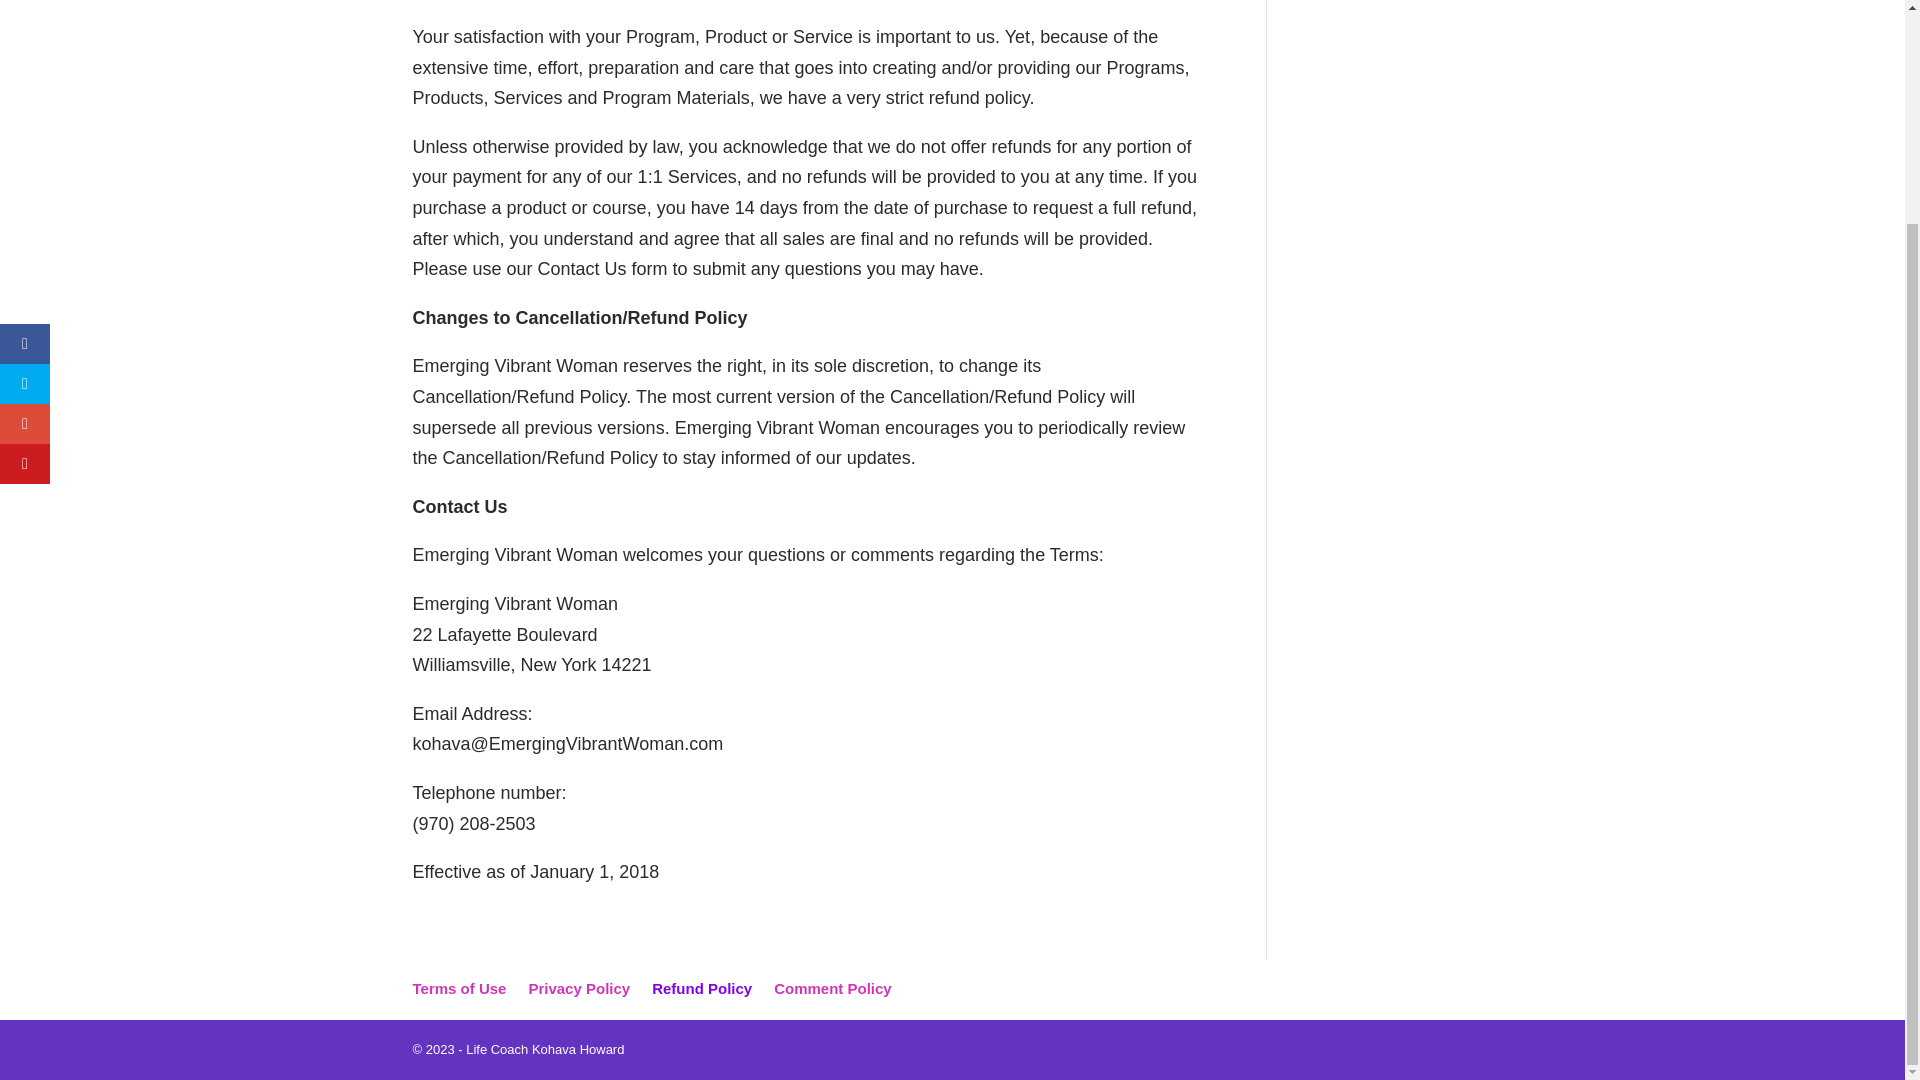  What do you see at coordinates (702, 988) in the screenshot?
I see `Refund Policy` at bounding box center [702, 988].